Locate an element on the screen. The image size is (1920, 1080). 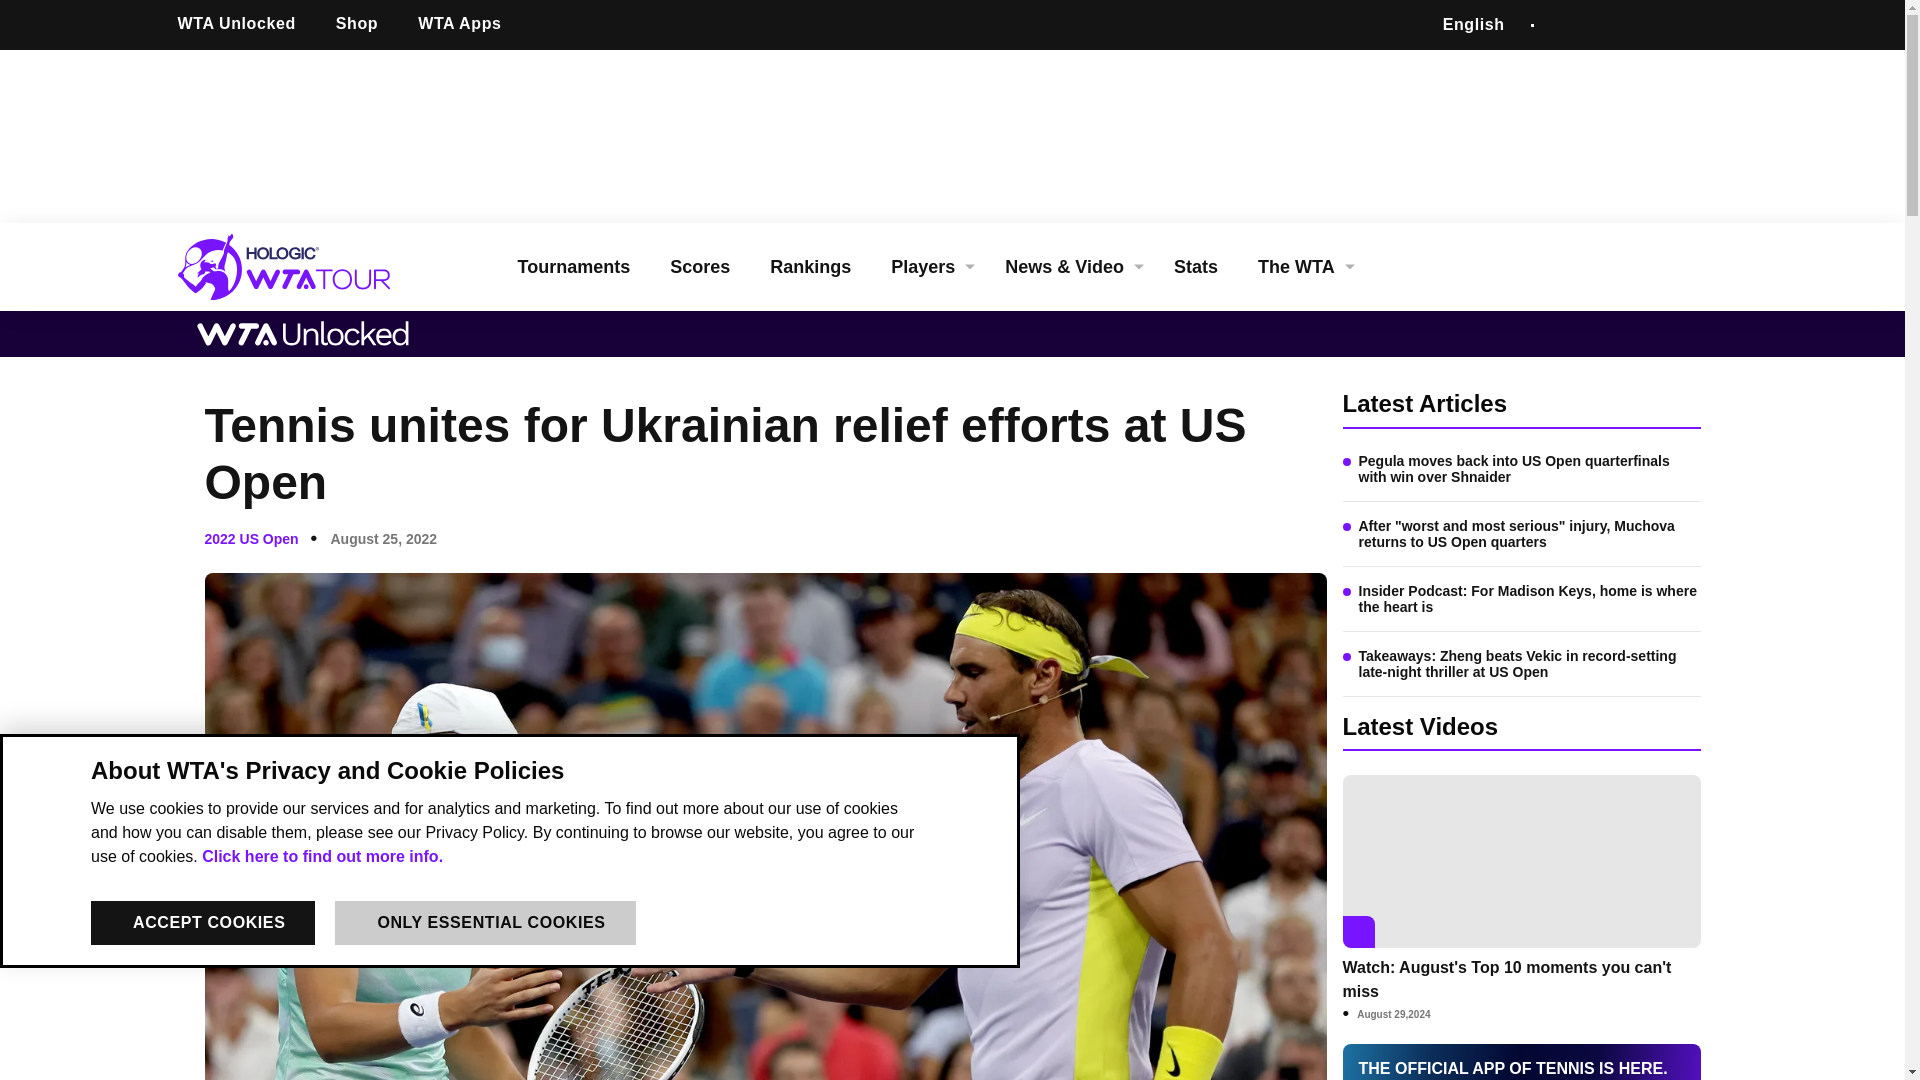
Scores is located at coordinates (700, 266).